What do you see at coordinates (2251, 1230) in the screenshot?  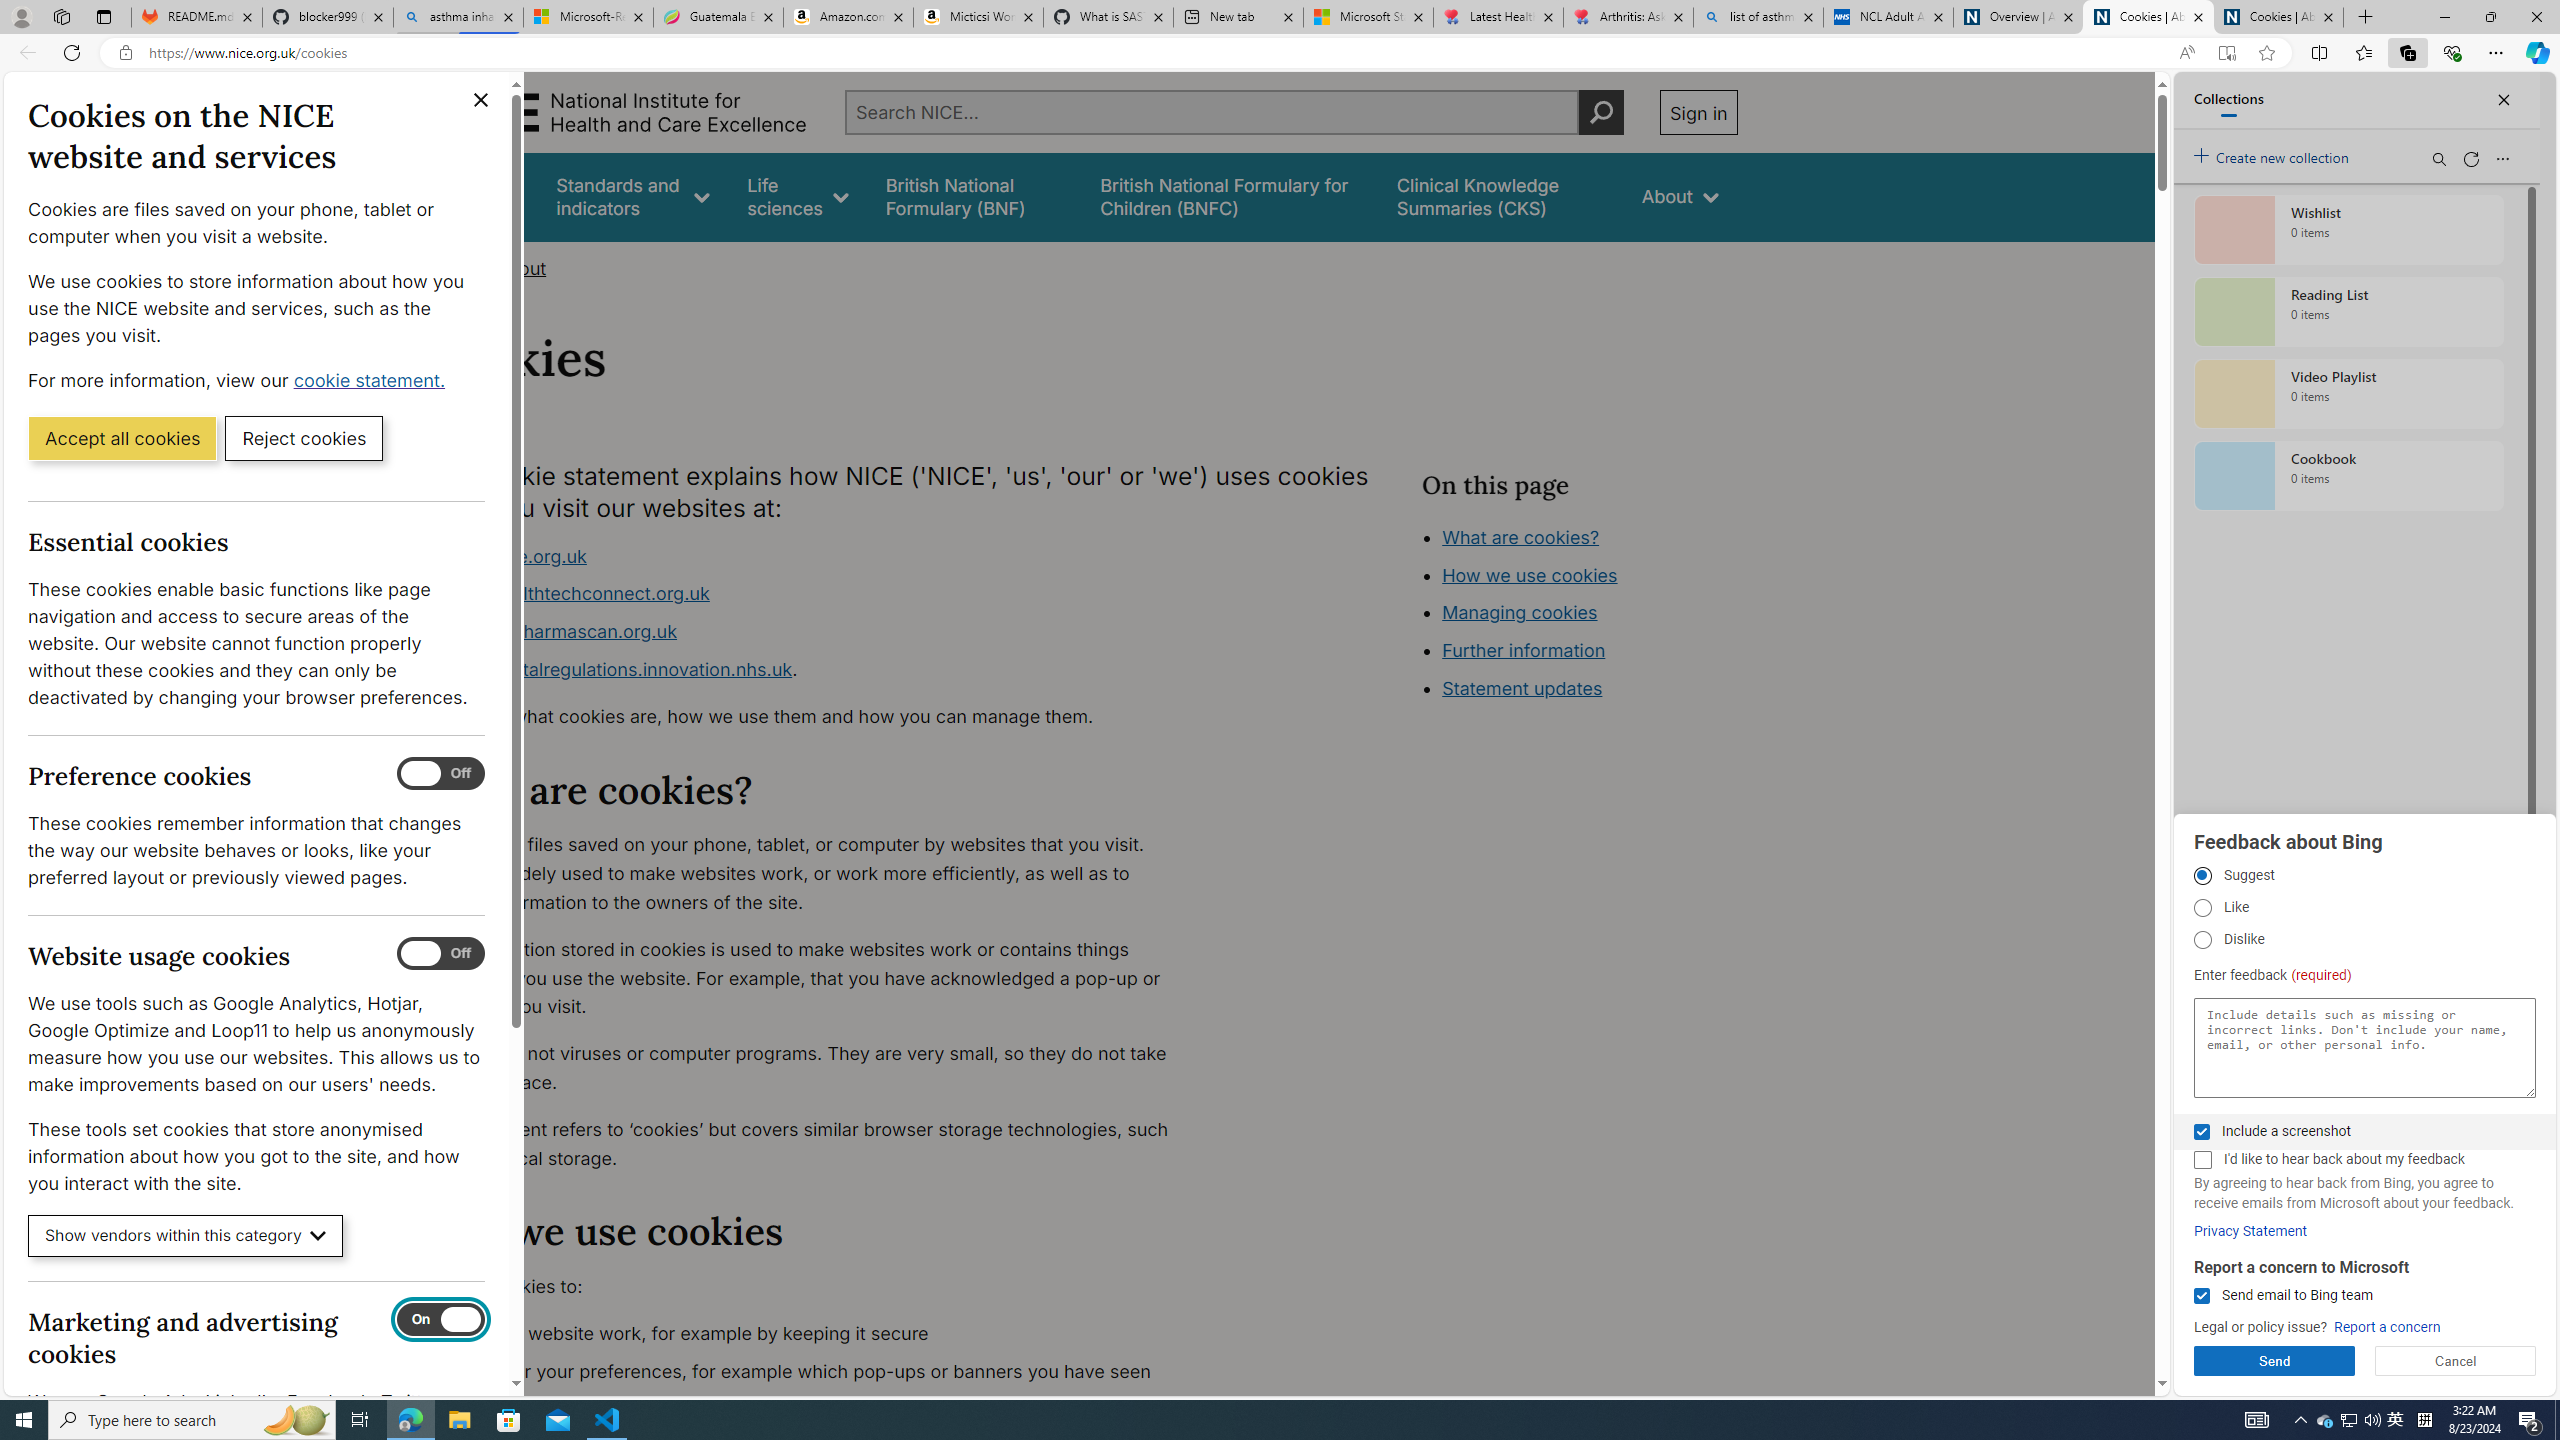 I see `Privacy Statement` at bounding box center [2251, 1230].